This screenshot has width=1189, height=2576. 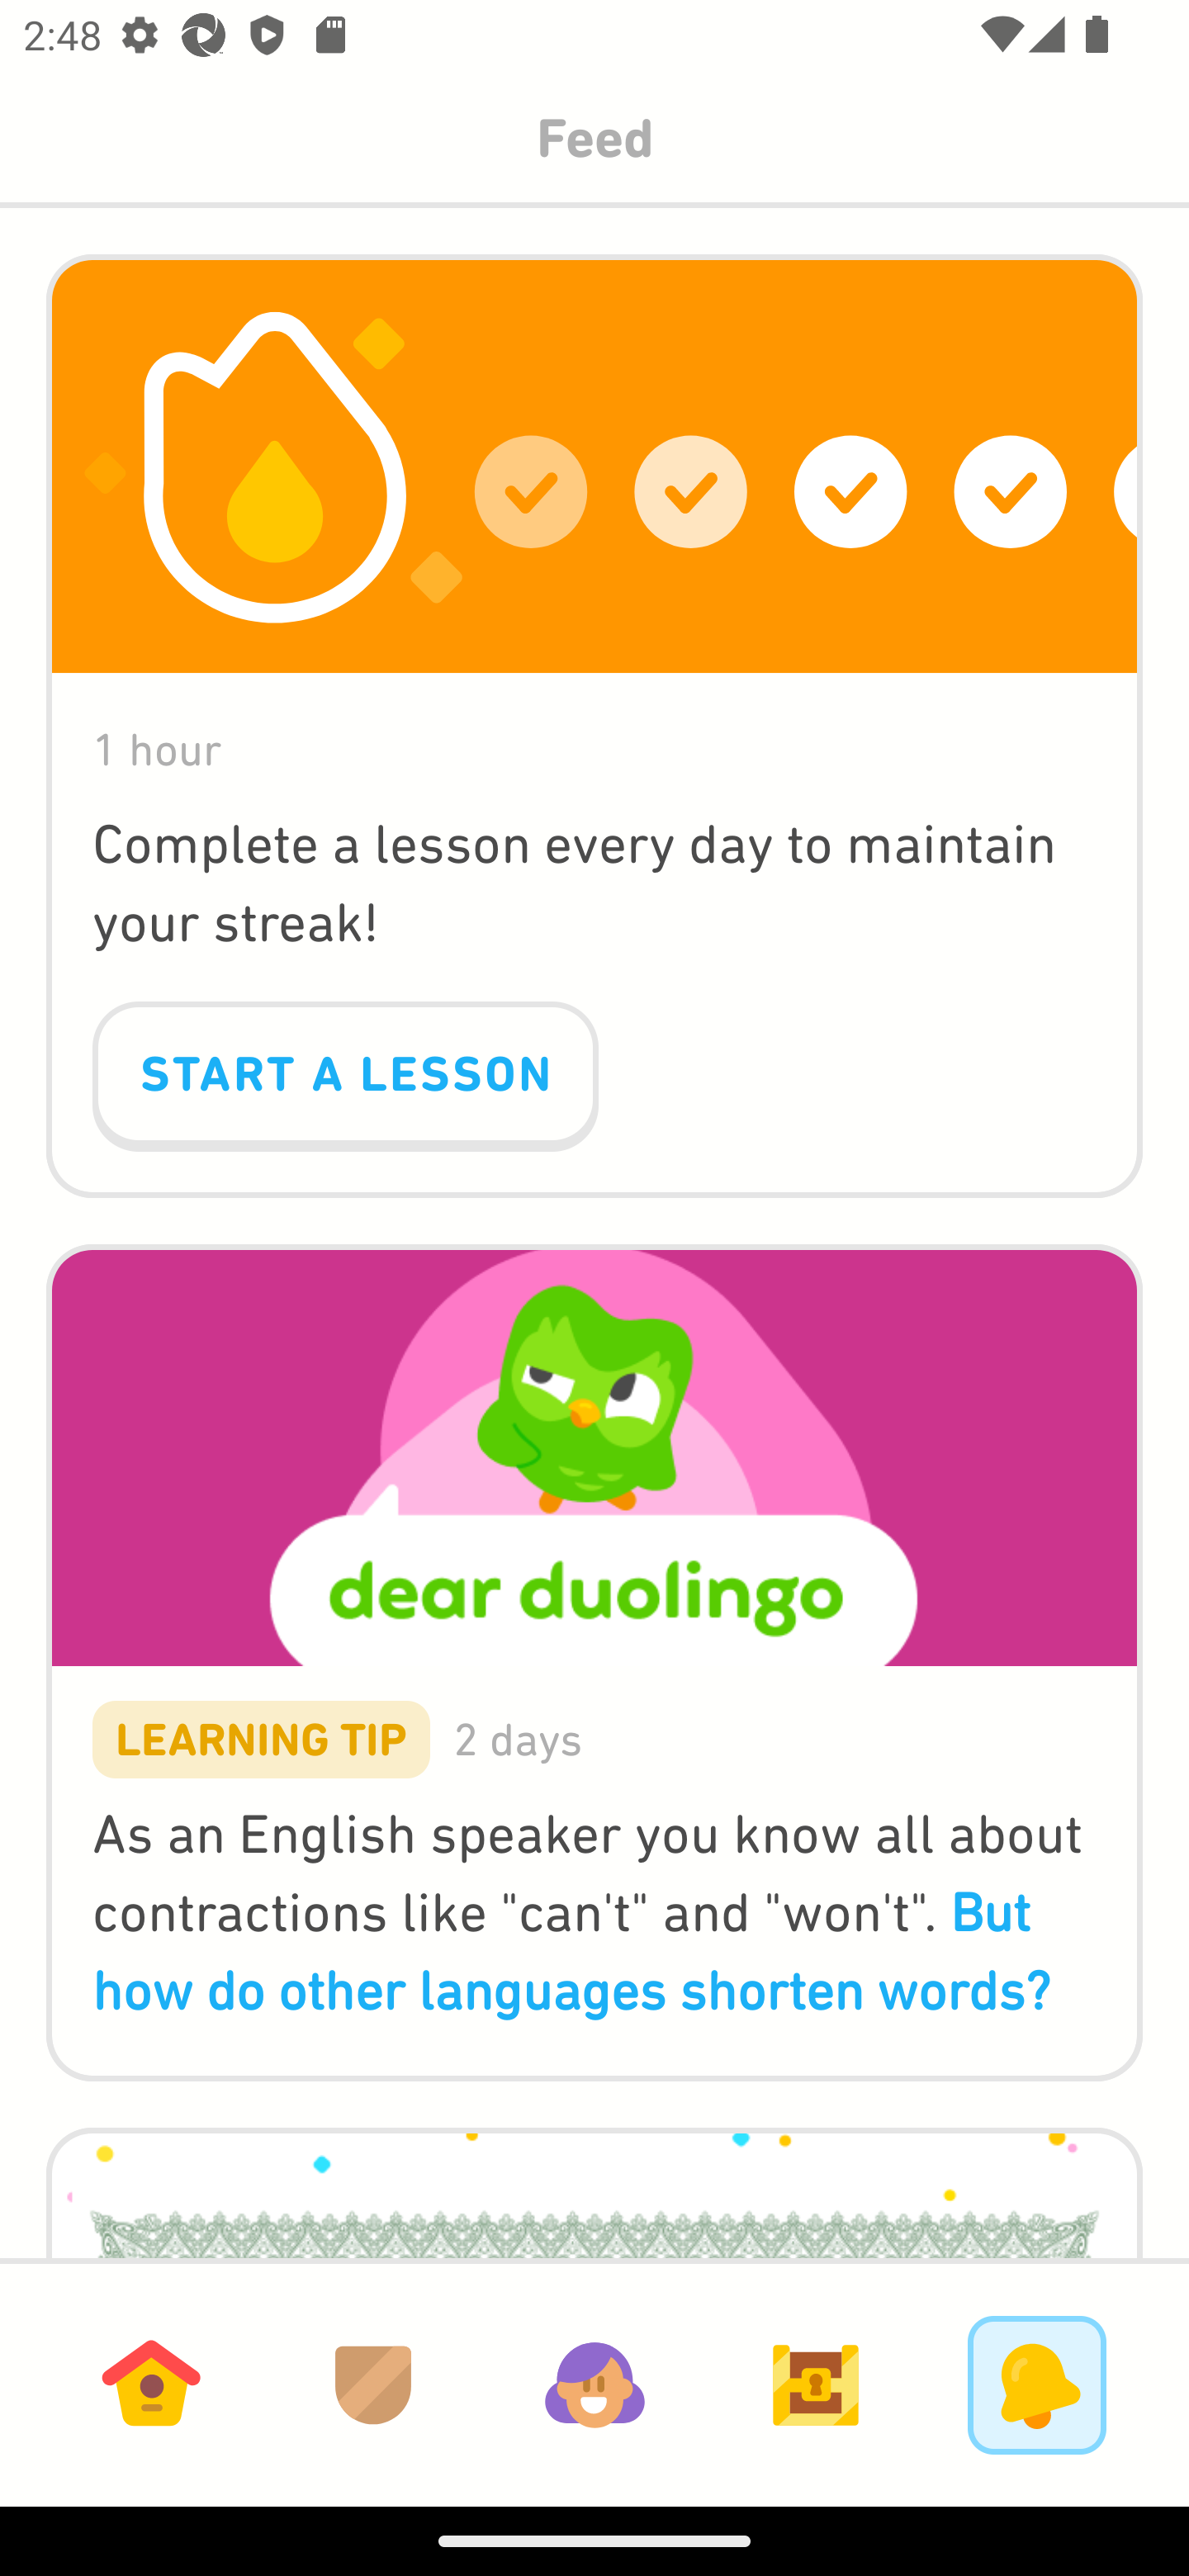 I want to click on Leagues Tab, so click(x=373, y=2384).